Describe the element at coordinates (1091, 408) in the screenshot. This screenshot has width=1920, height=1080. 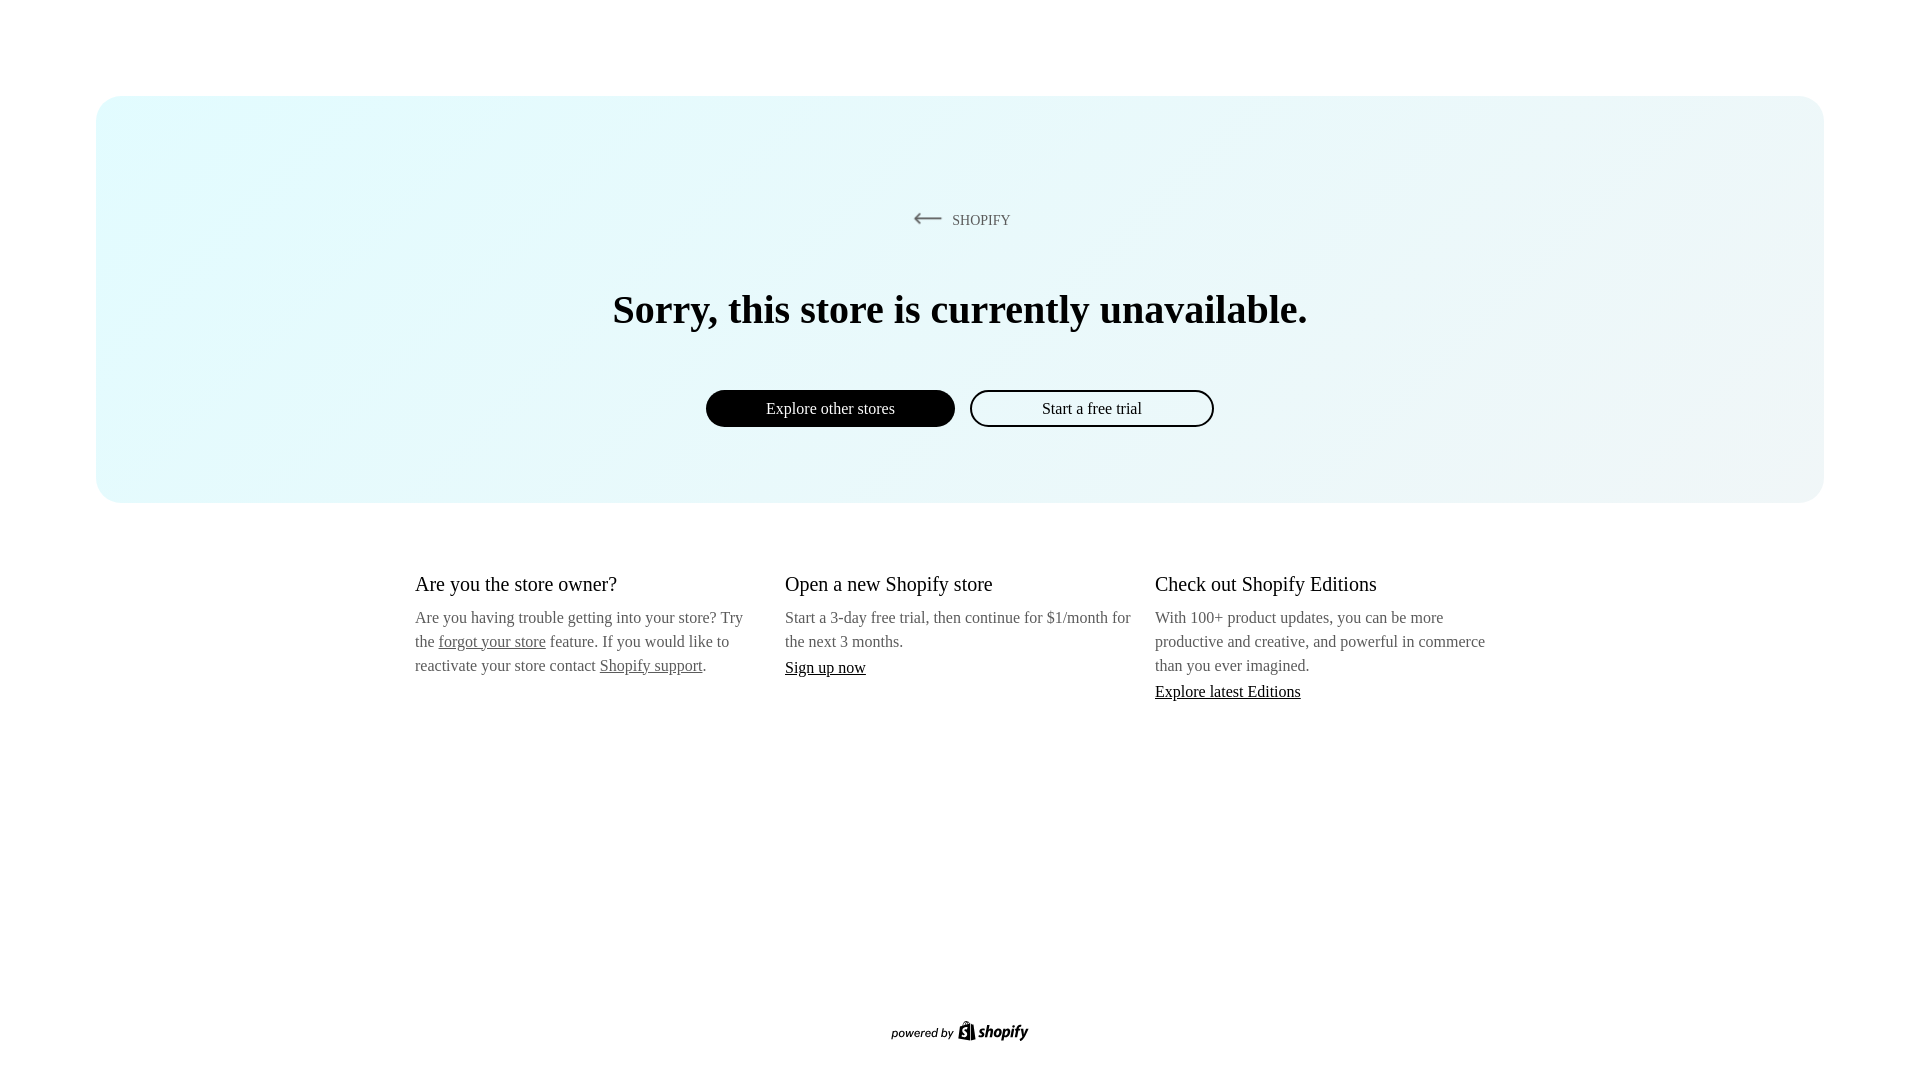
I see `Start a free trial` at that location.